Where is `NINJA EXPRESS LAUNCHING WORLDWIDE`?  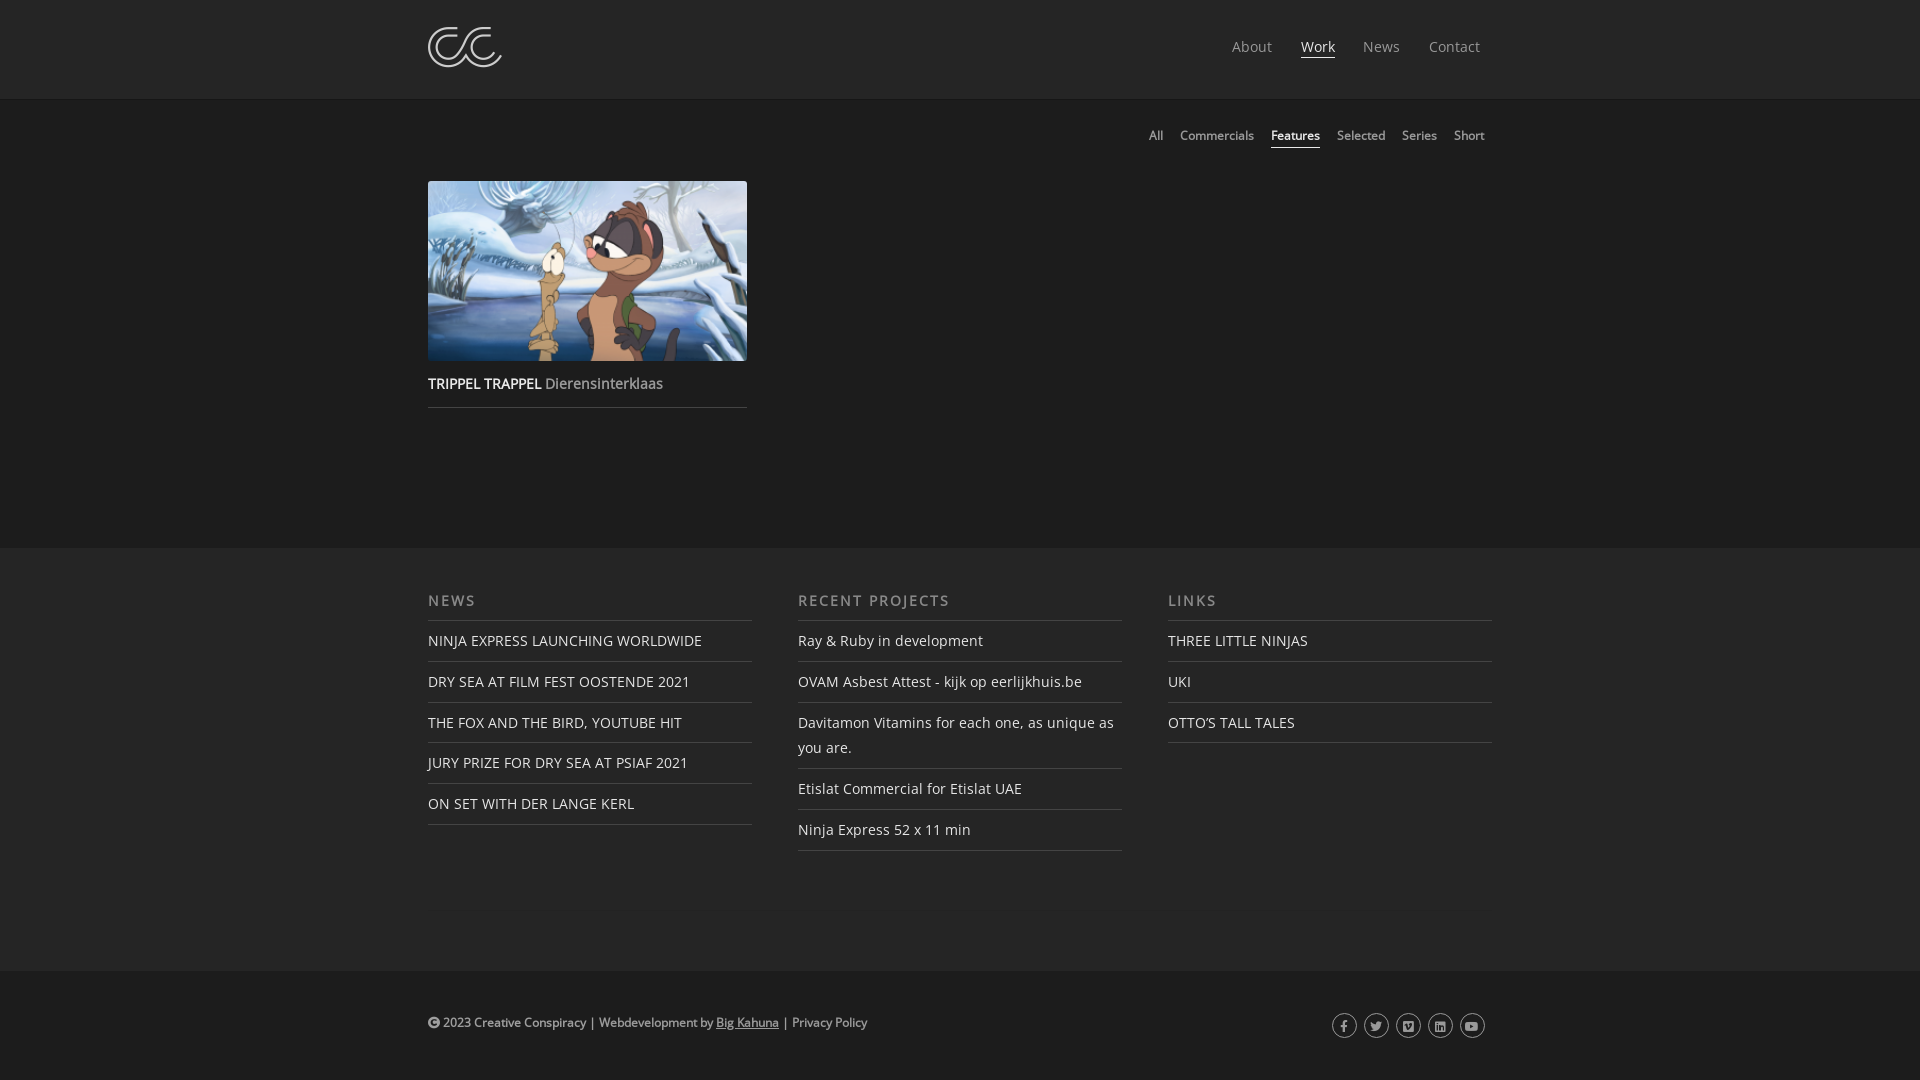
NINJA EXPRESS LAUNCHING WORLDWIDE is located at coordinates (565, 640).